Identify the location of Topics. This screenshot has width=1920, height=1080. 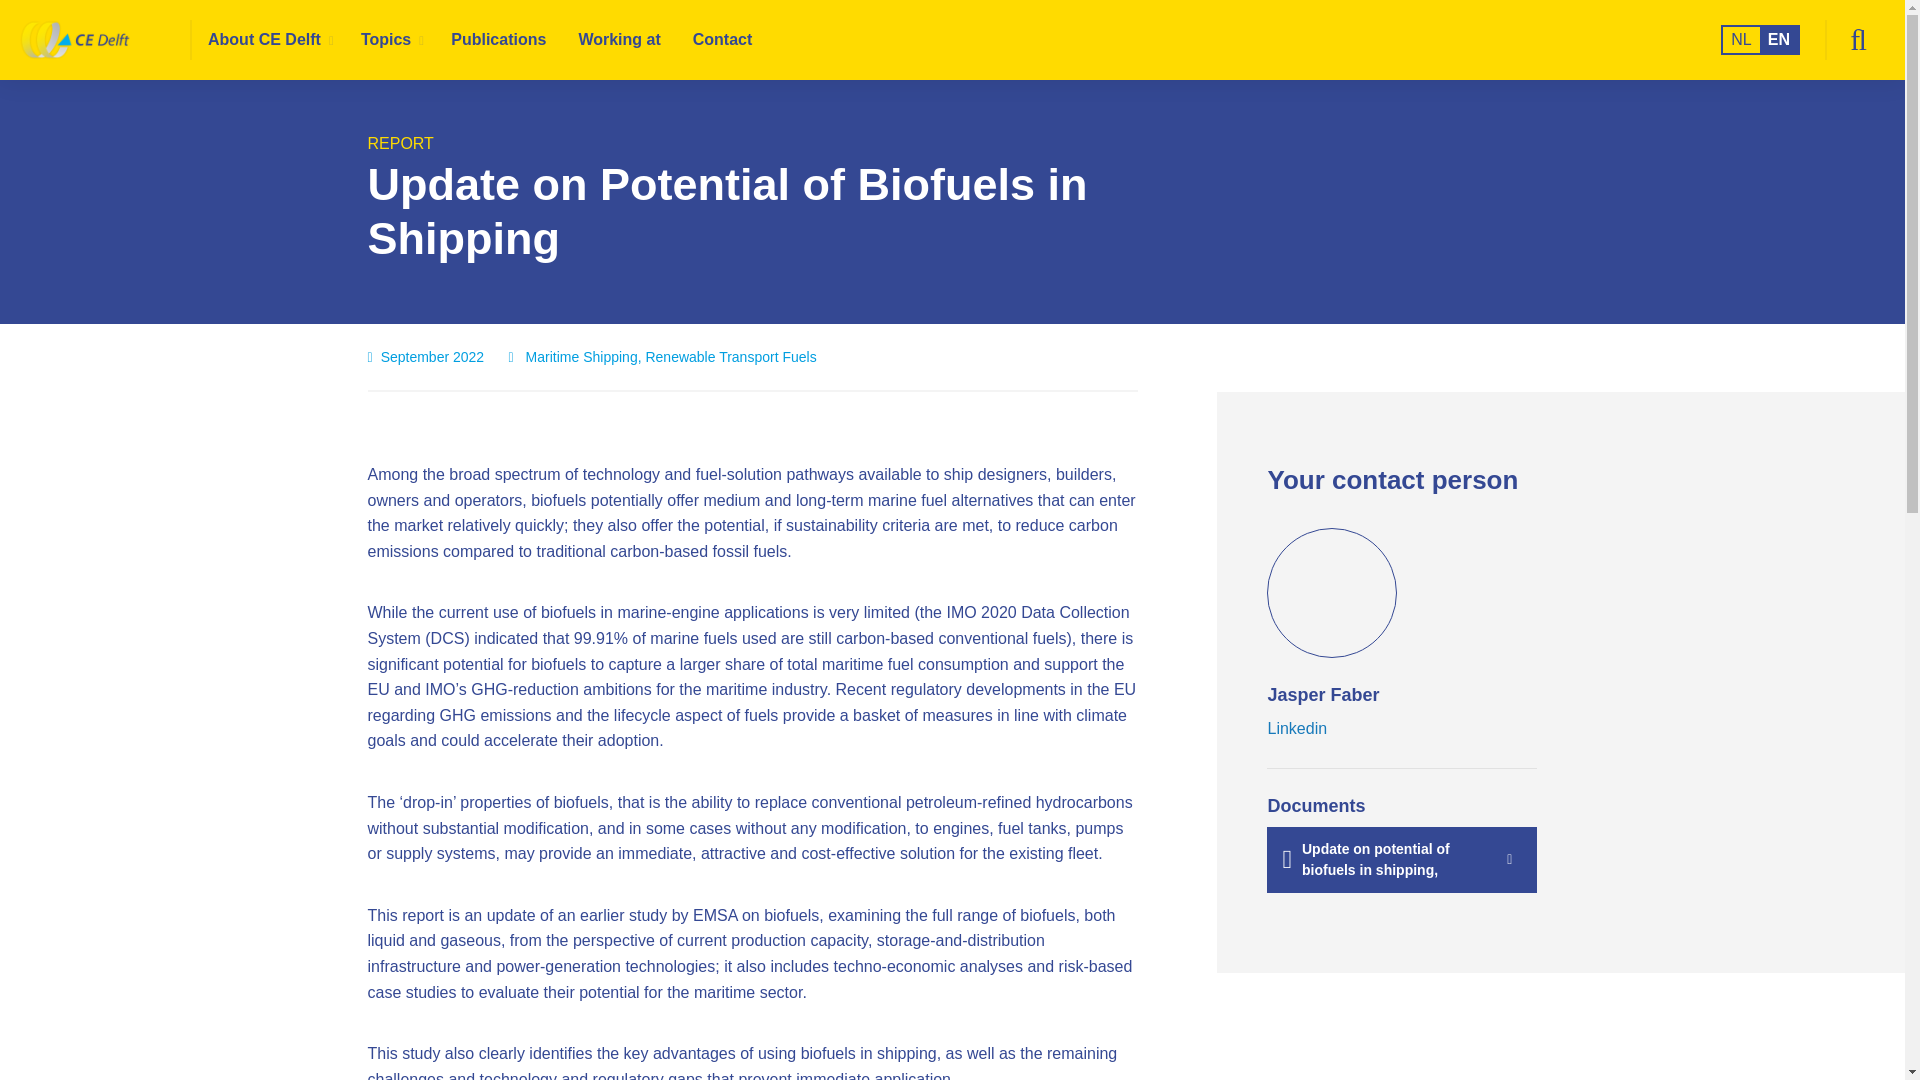
(390, 40).